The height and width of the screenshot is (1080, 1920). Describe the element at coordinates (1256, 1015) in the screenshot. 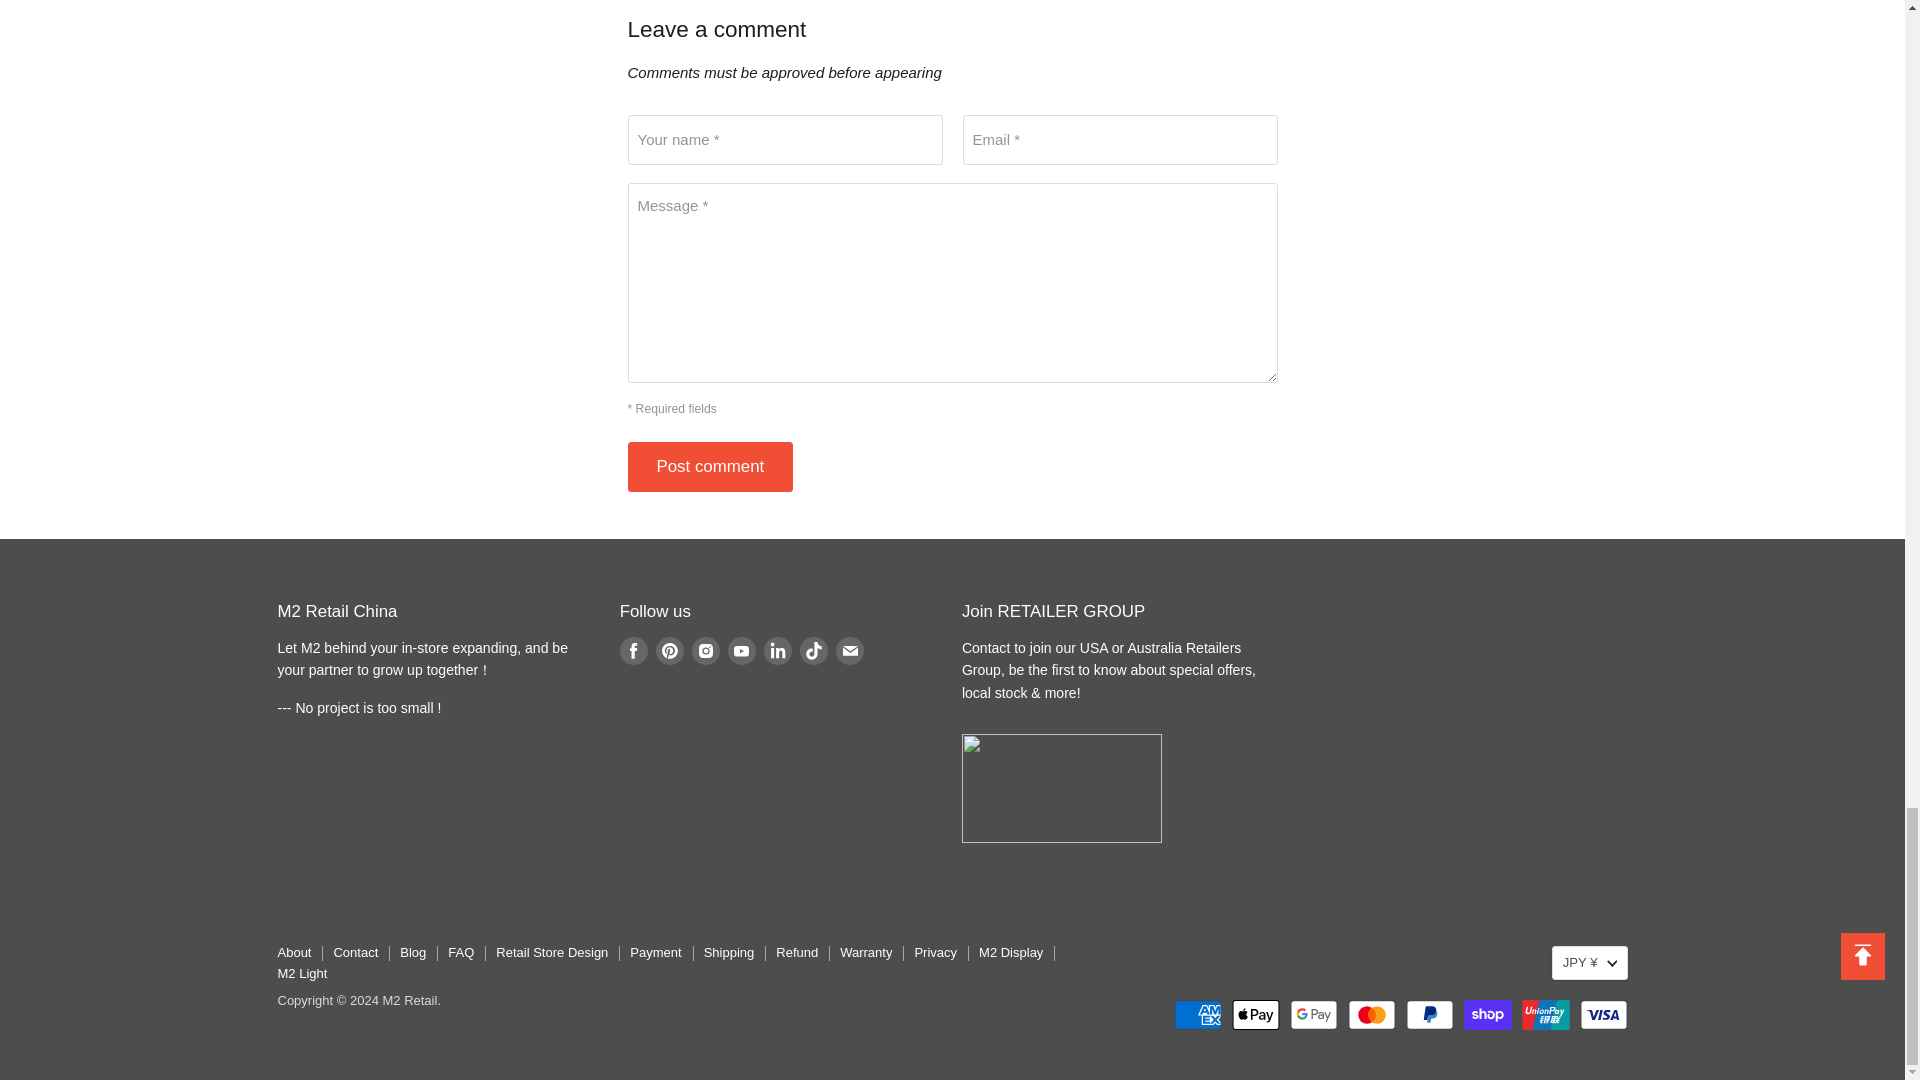

I see `Apple Pay` at that location.